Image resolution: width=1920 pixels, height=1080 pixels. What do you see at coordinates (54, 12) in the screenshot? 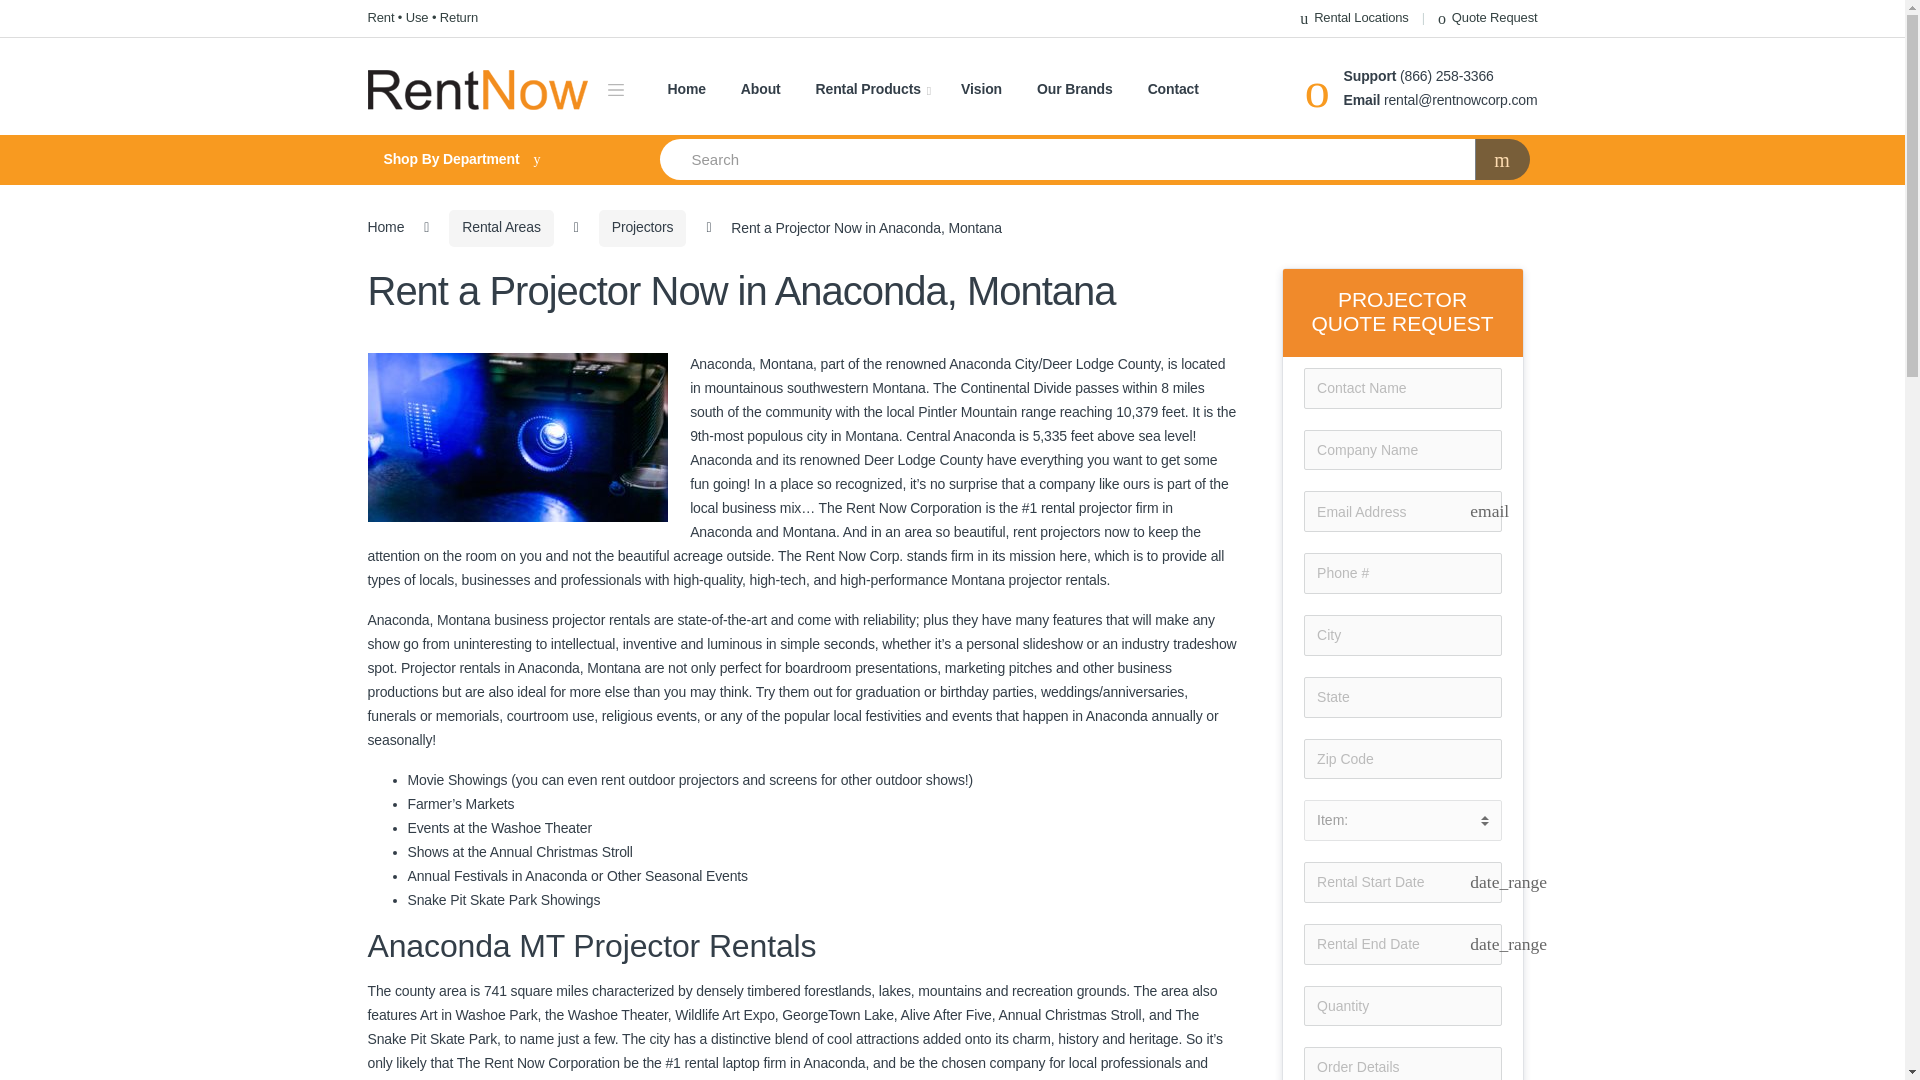
I see `Skip to navigation` at bounding box center [54, 12].